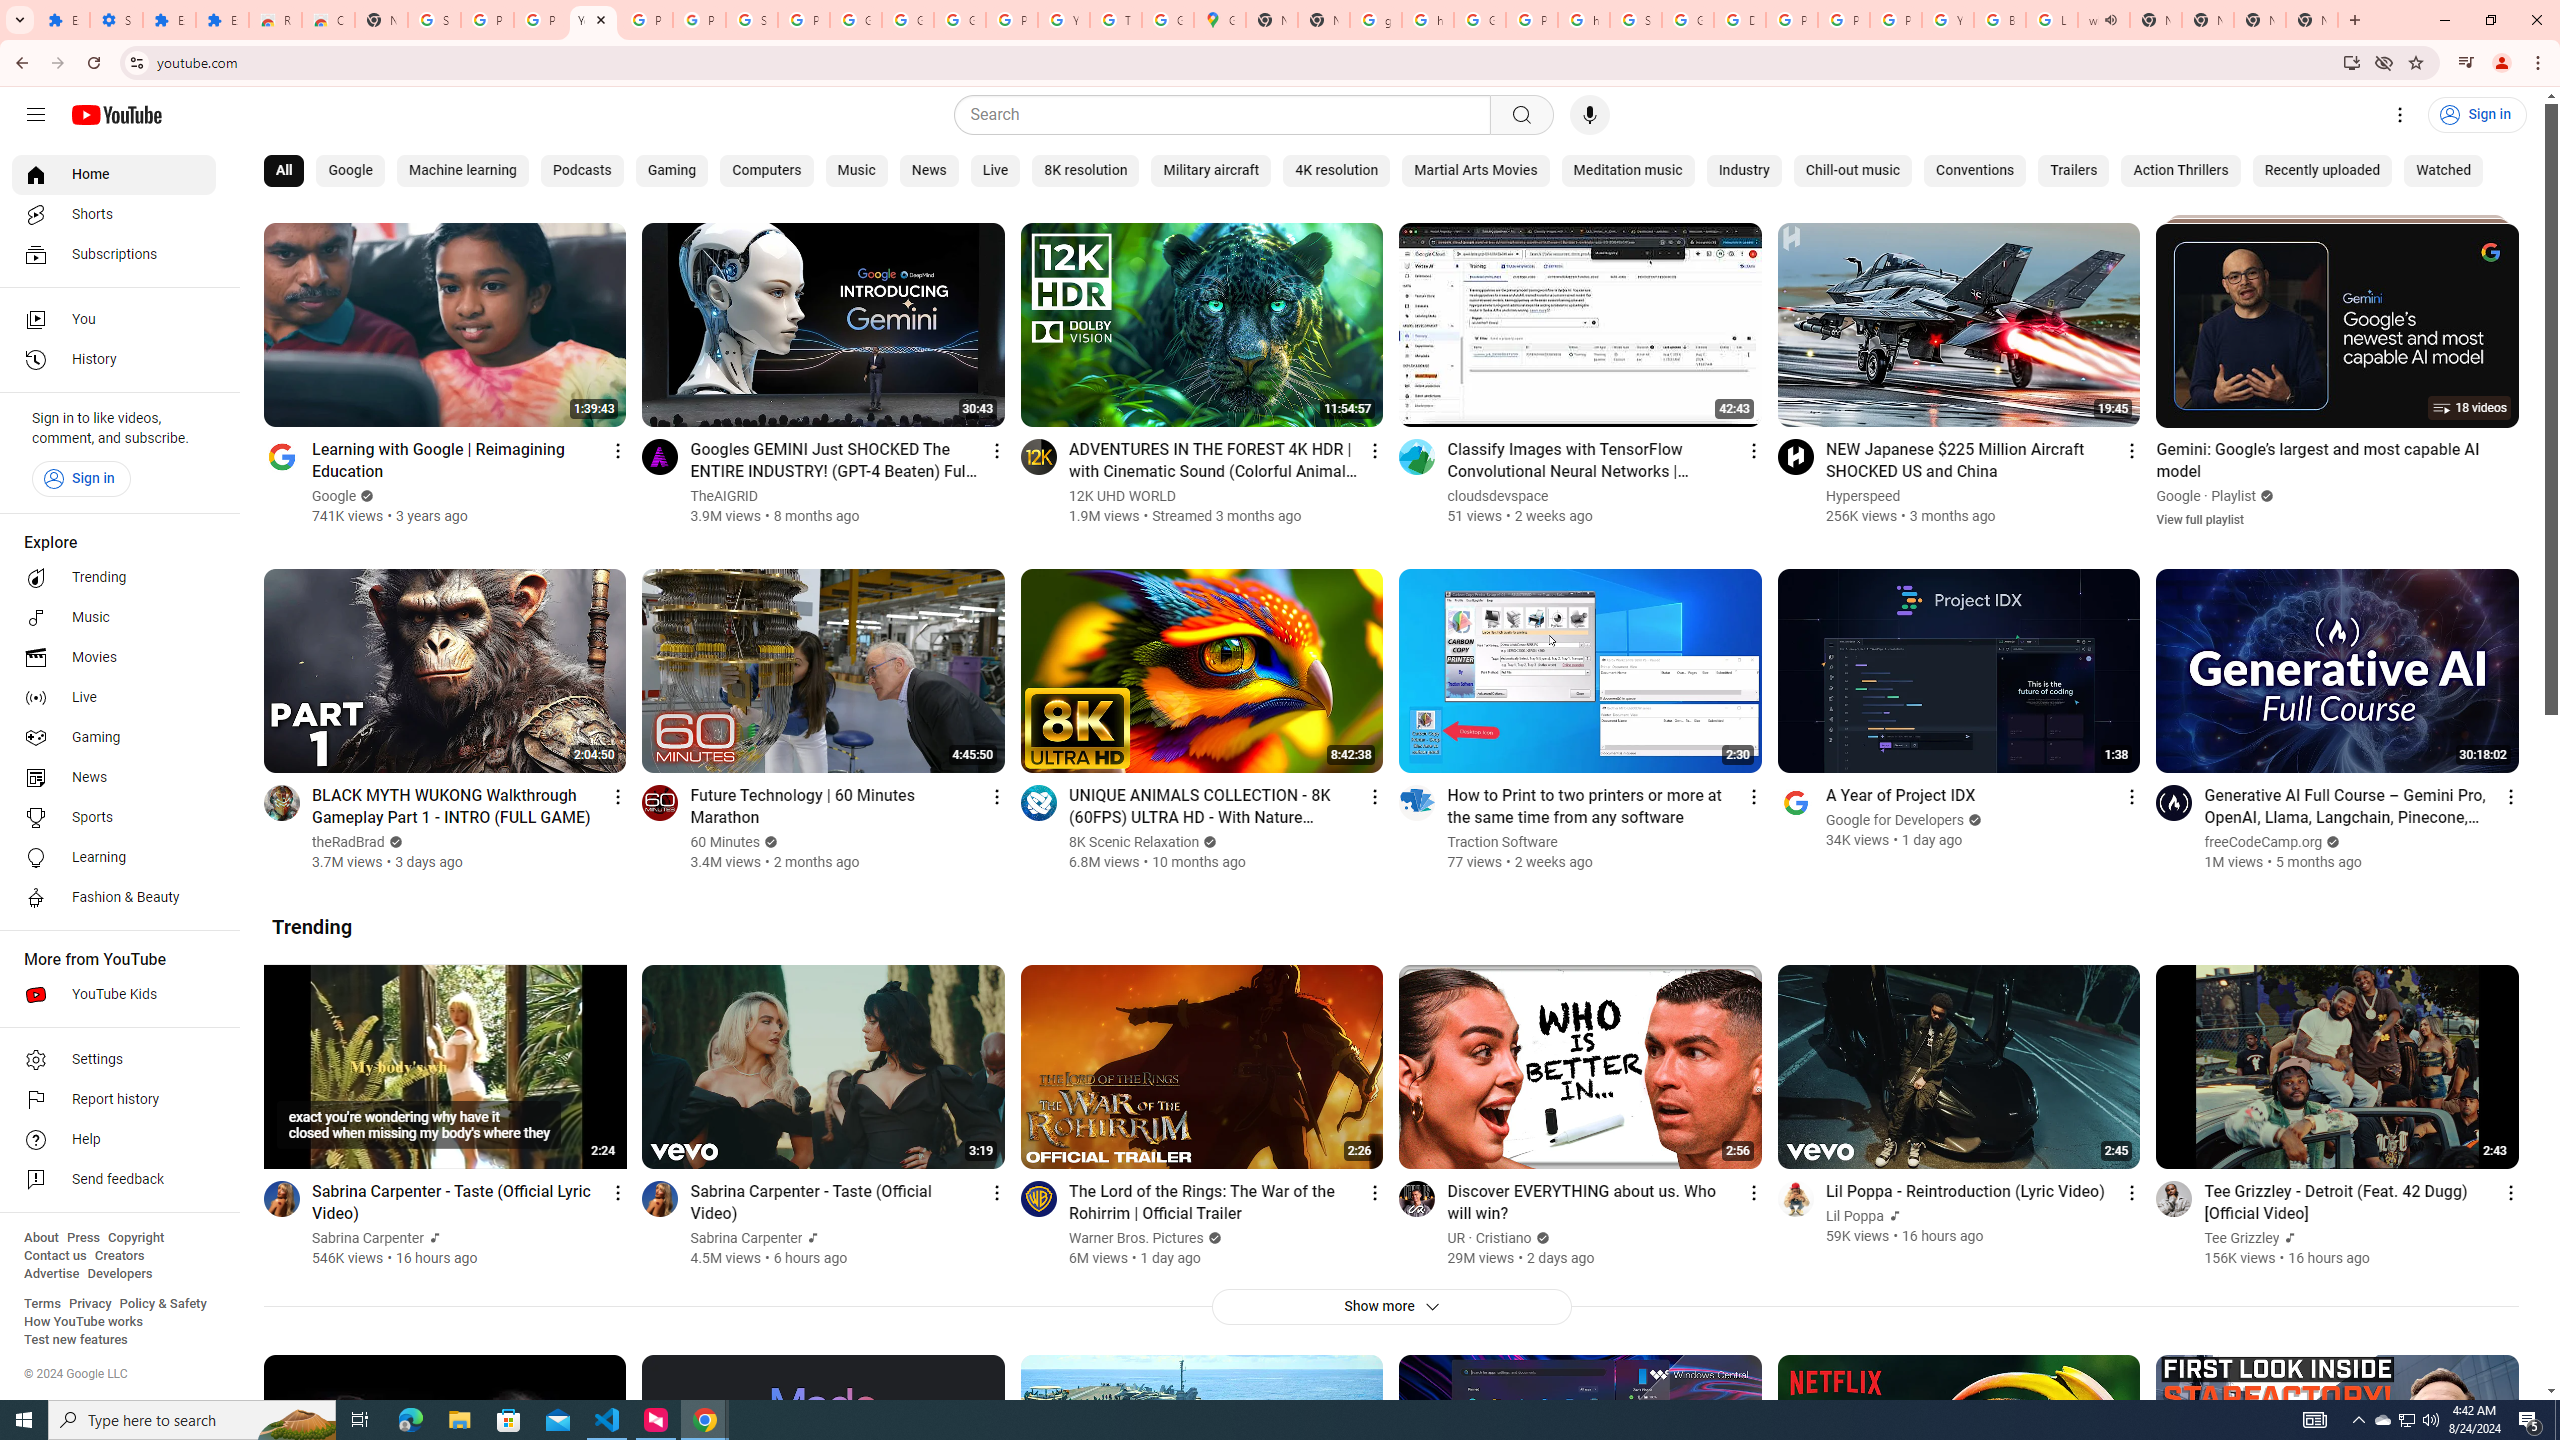 The height and width of the screenshot is (1440, 2560). What do you see at coordinates (1212, 171) in the screenshot?
I see `Military aircraft` at bounding box center [1212, 171].